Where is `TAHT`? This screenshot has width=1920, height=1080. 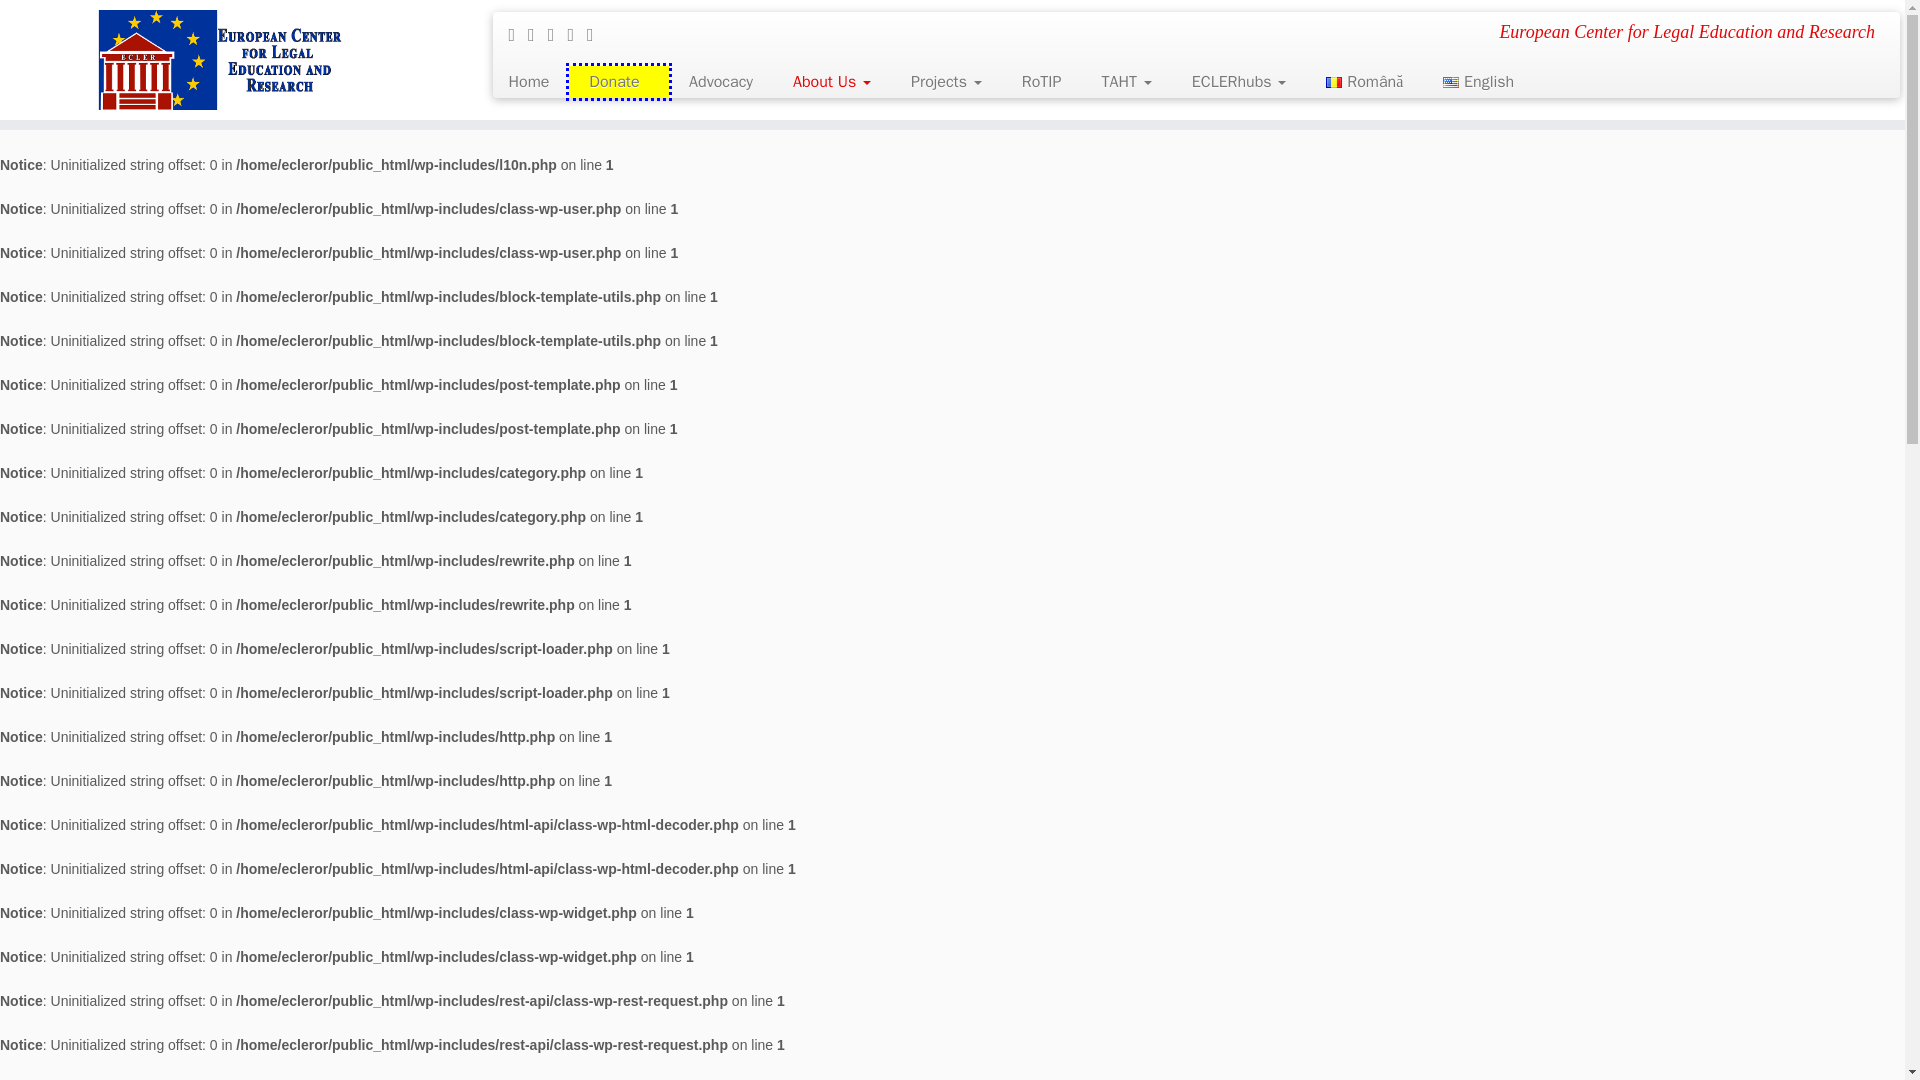
TAHT is located at coordinates (1126, 82).